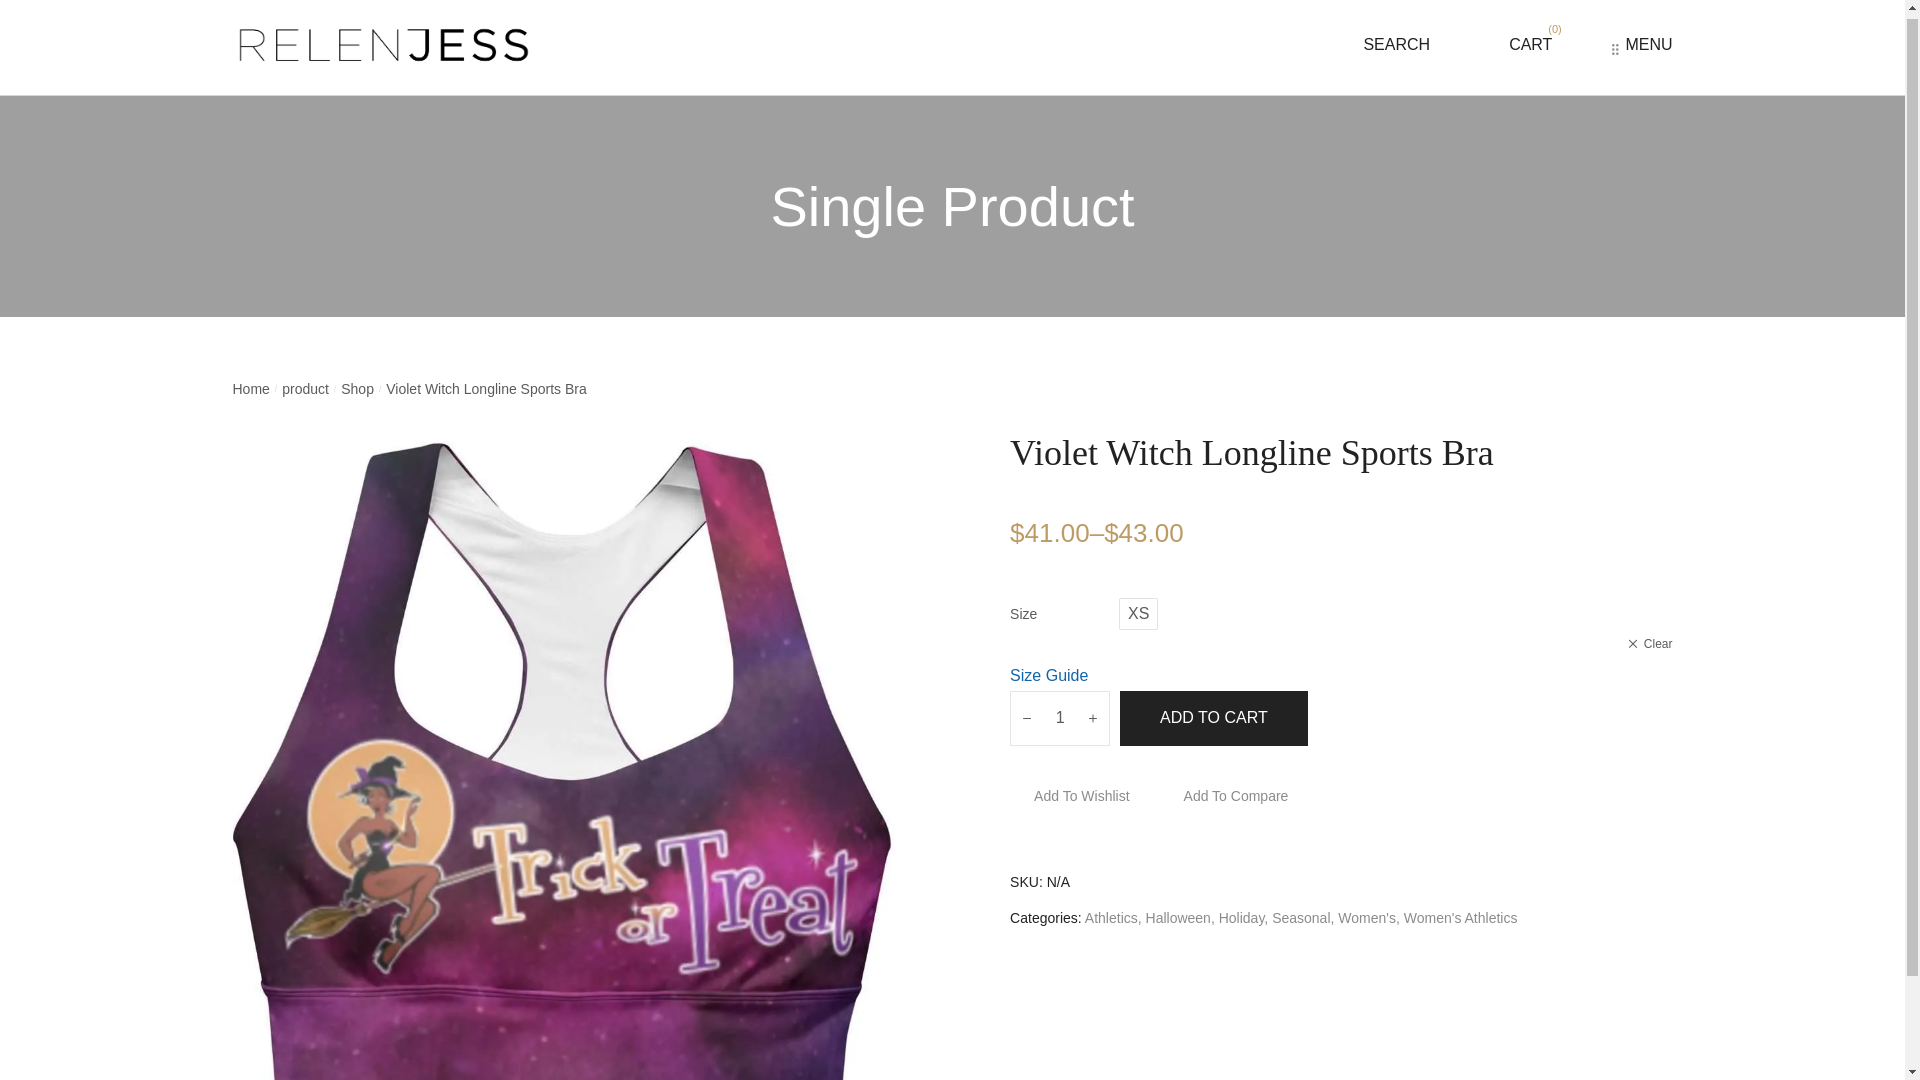 This screenshot has height=1080, width=1920. What do you see at coordinates (358, 388) in the screenshot?
I see `Shop` at bounding box center [358, 388].